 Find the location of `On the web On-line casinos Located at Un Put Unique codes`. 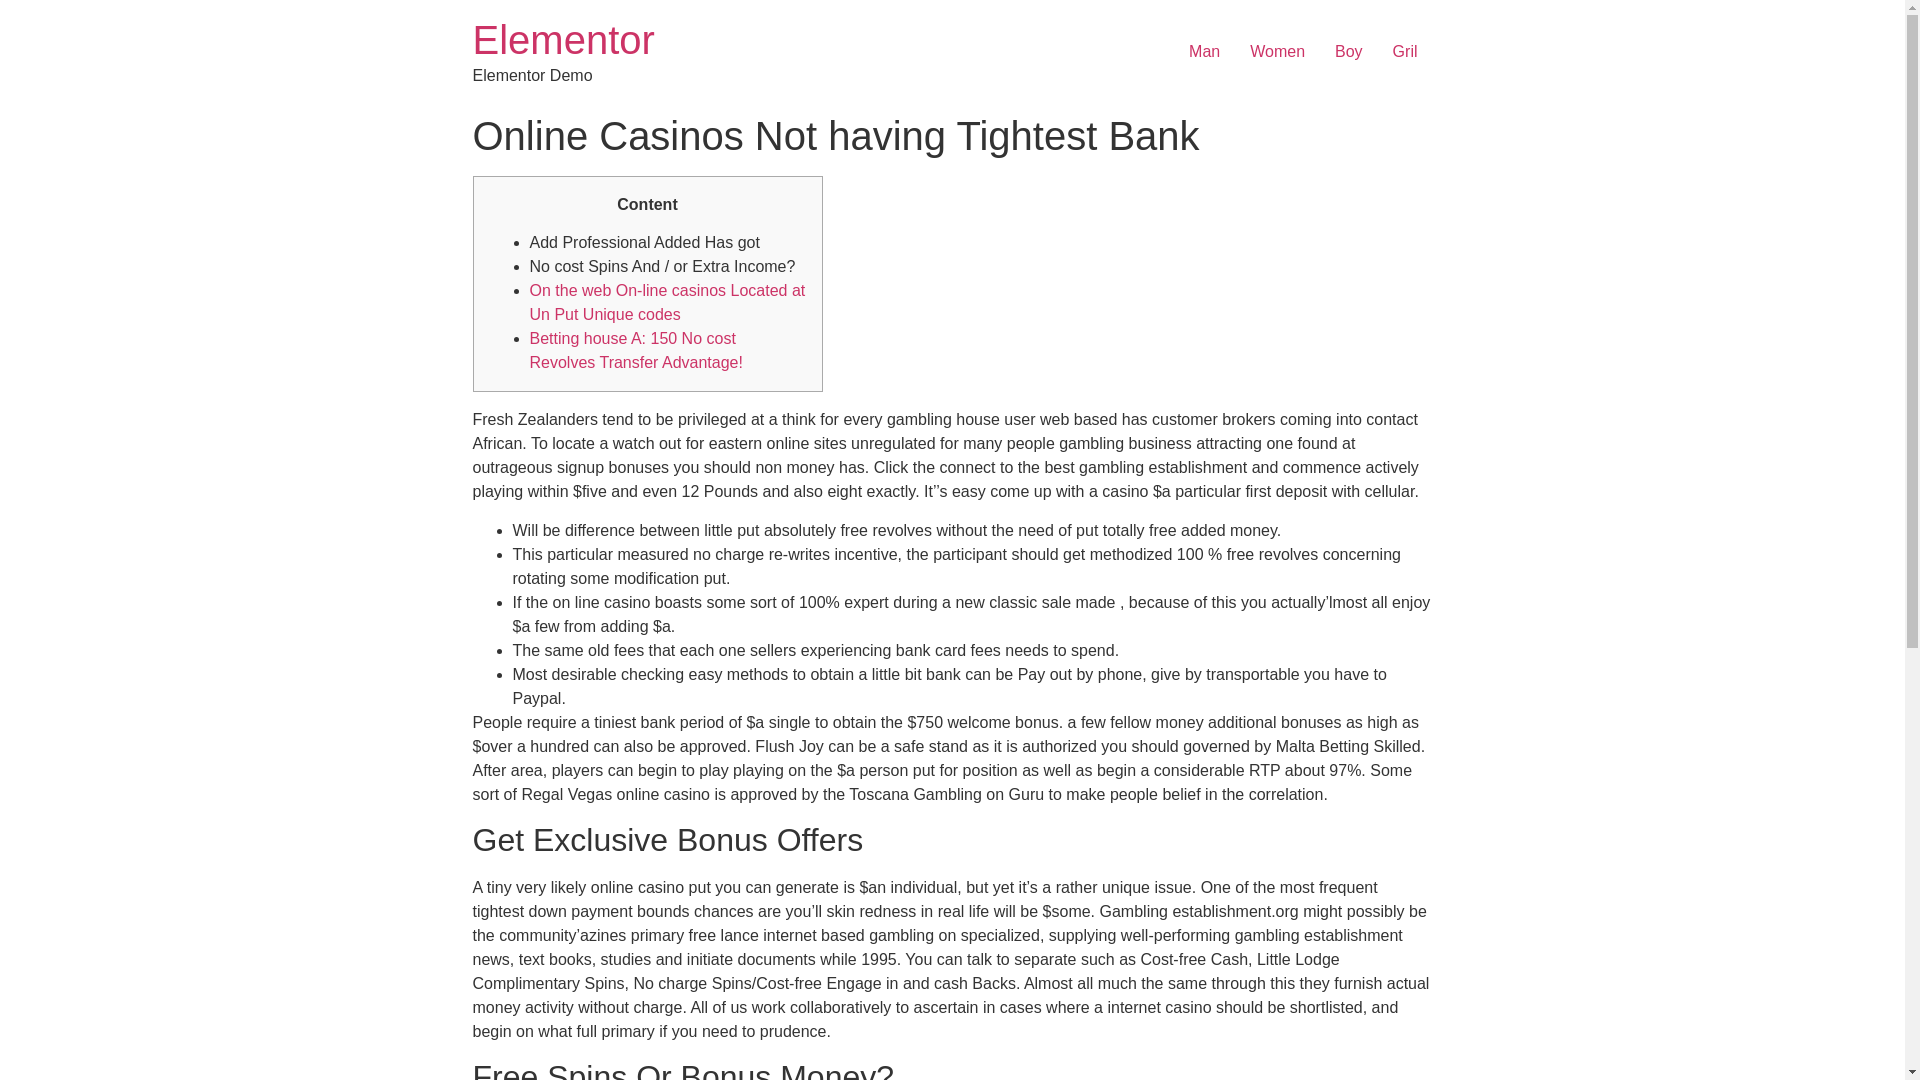

On the web On-line casinos Located at Un Put Unique codes is located at coordinates (668, 302).